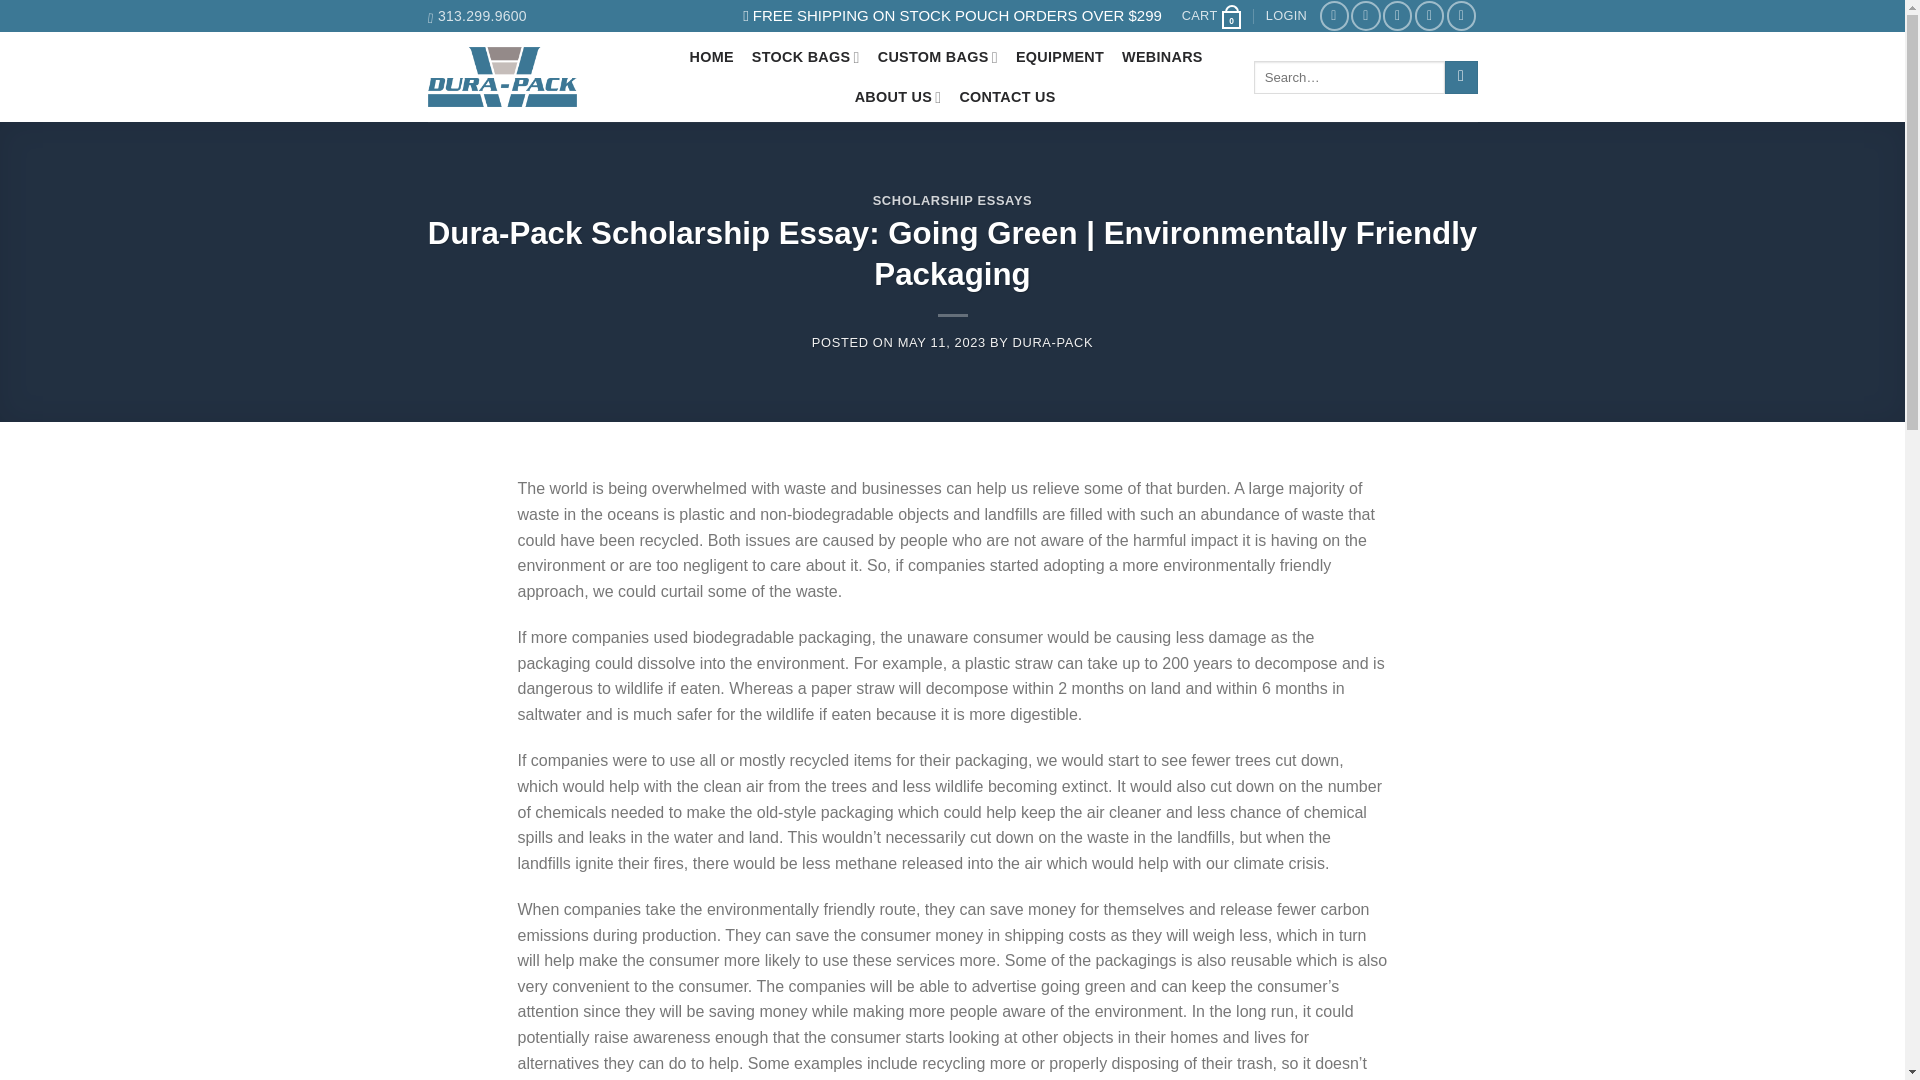  I want to click on Follow on LinkedIn, so click(1429, 16).